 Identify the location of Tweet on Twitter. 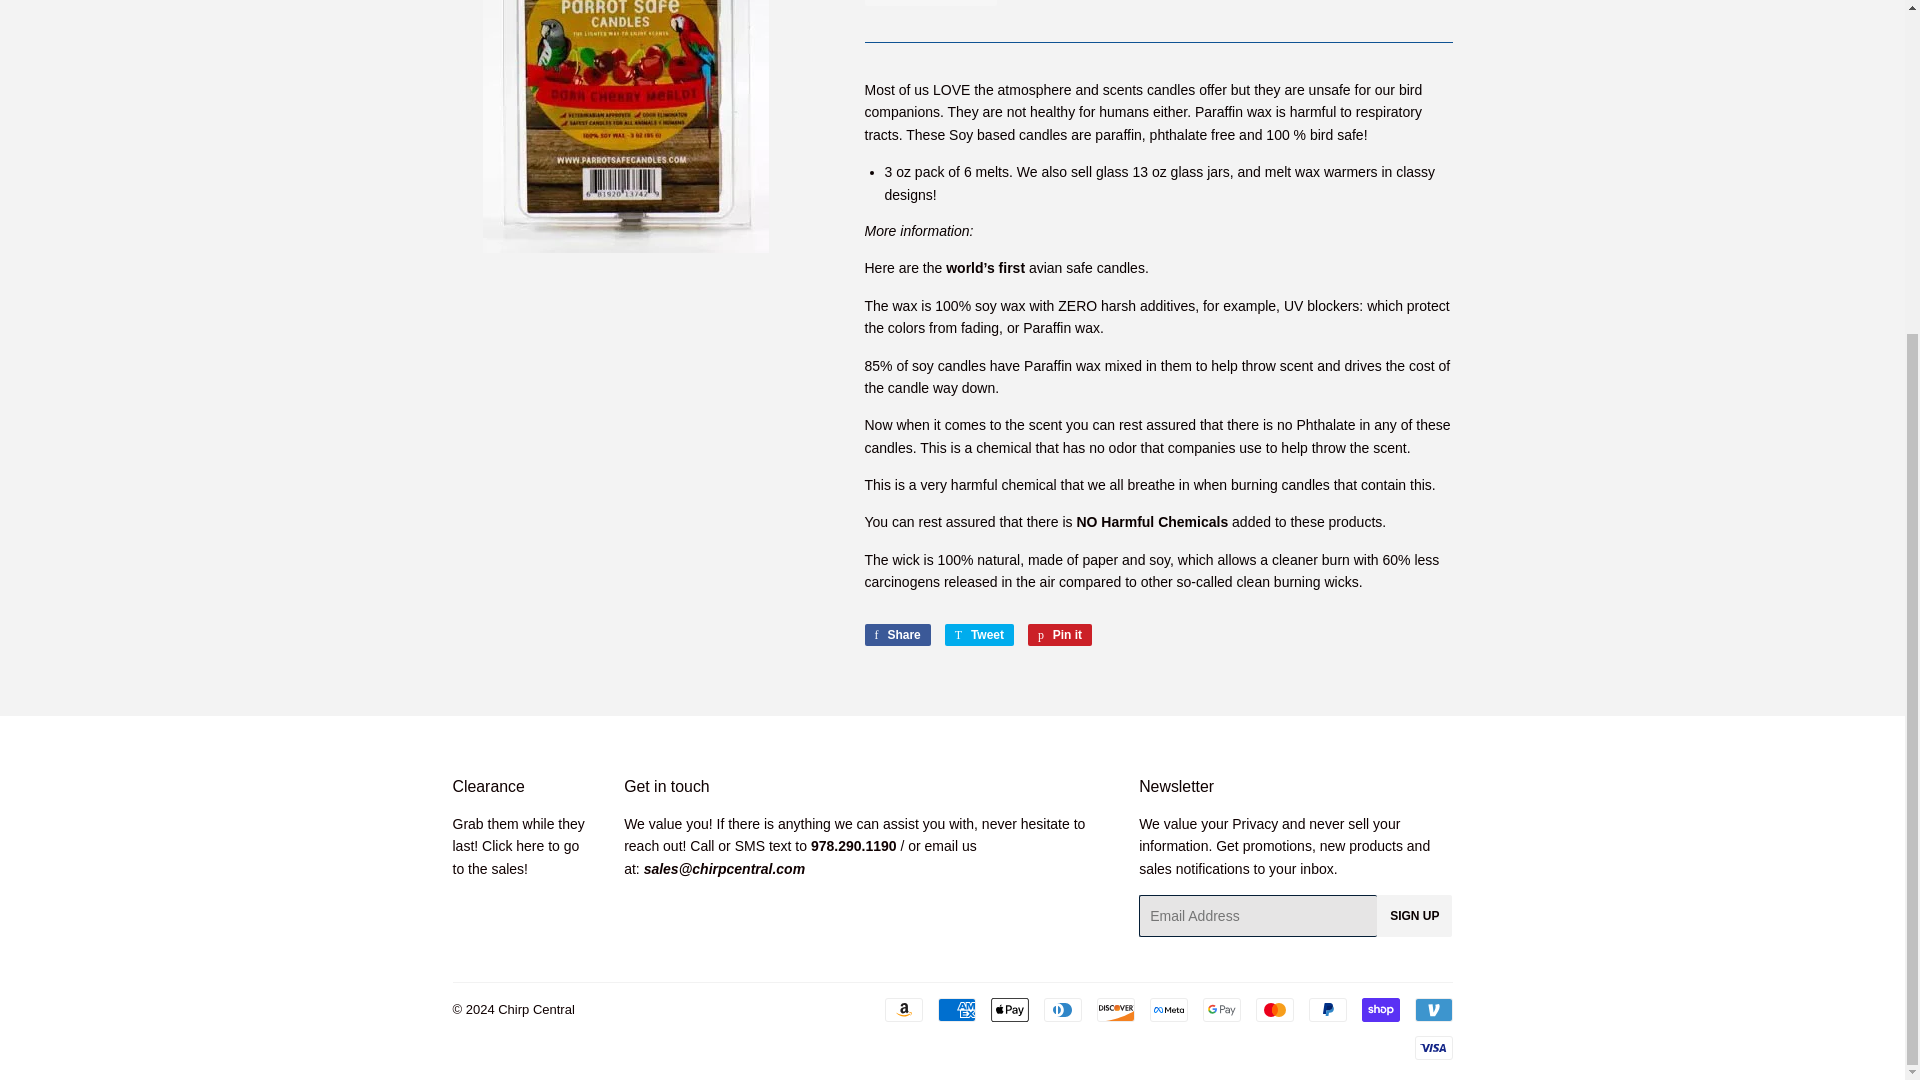
(978, 634).